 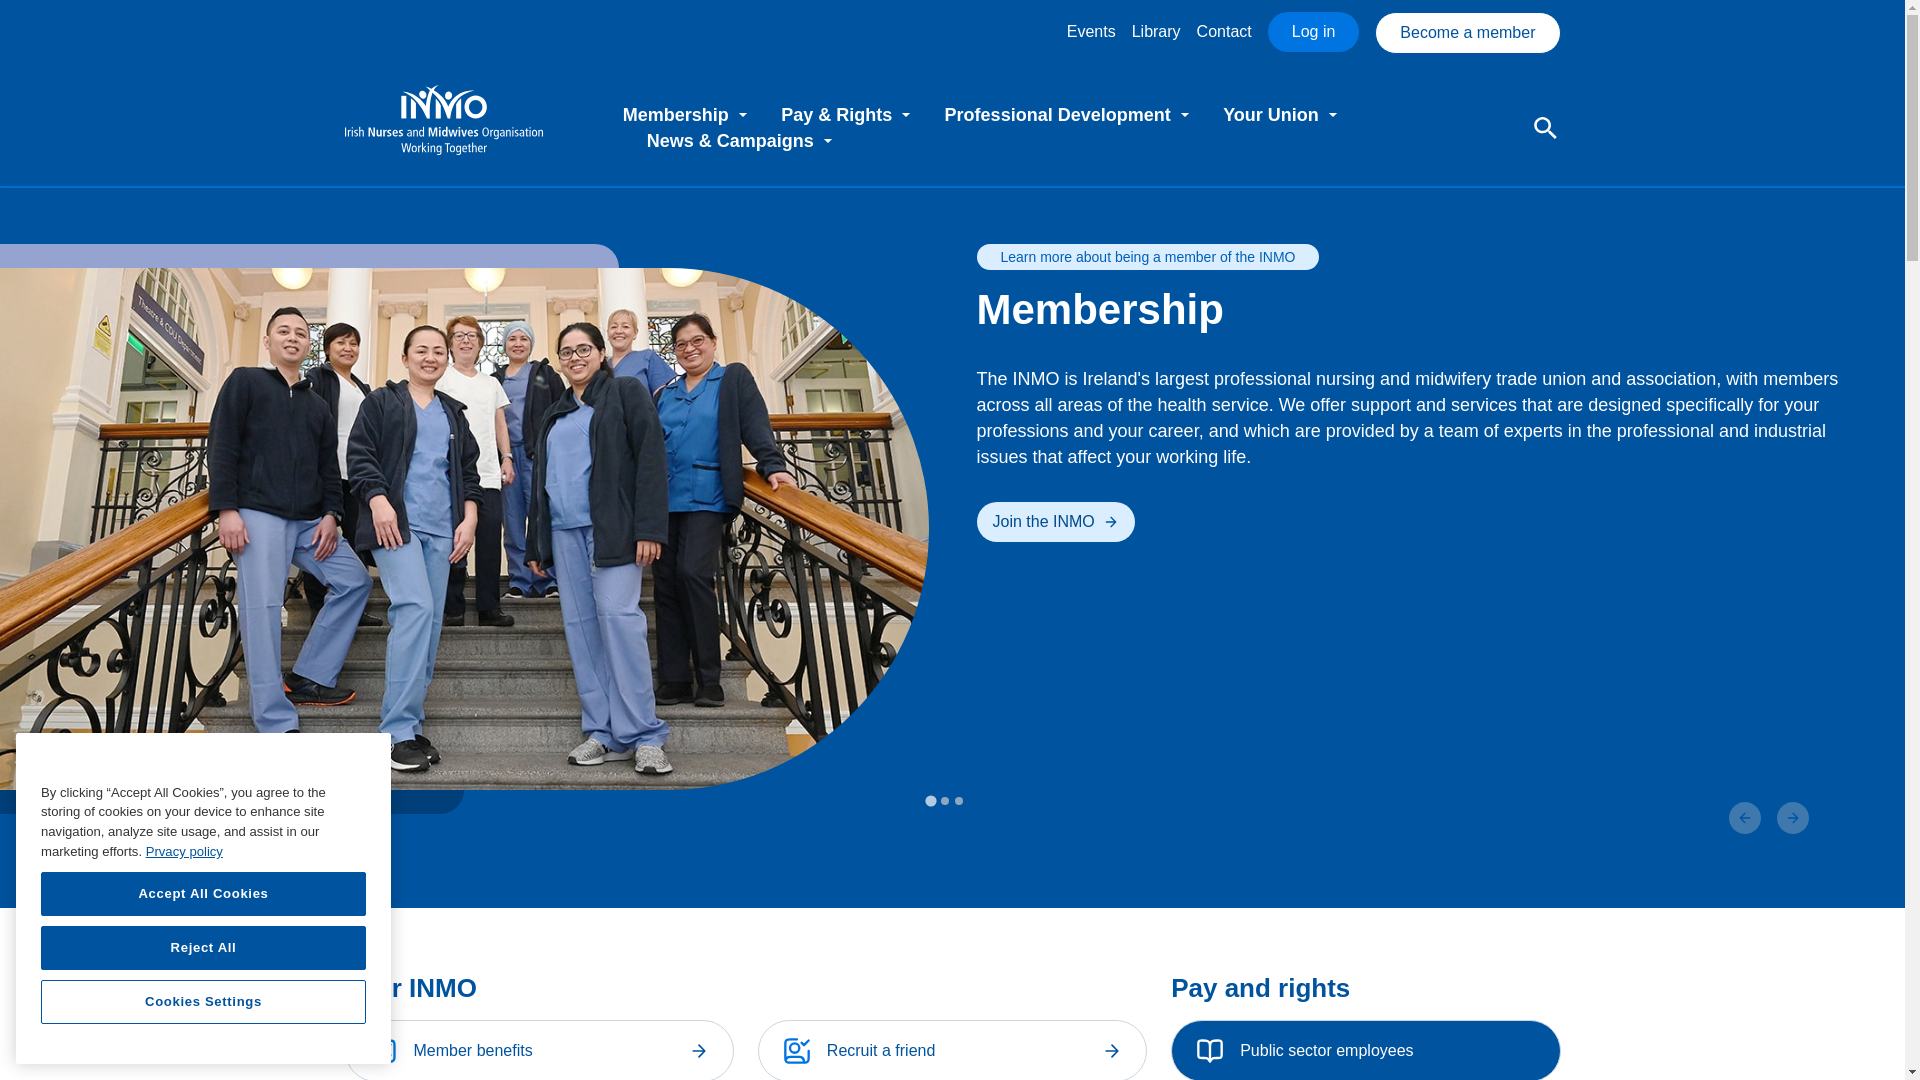 I want to click on Your Union, so click(x=1282, y=114).